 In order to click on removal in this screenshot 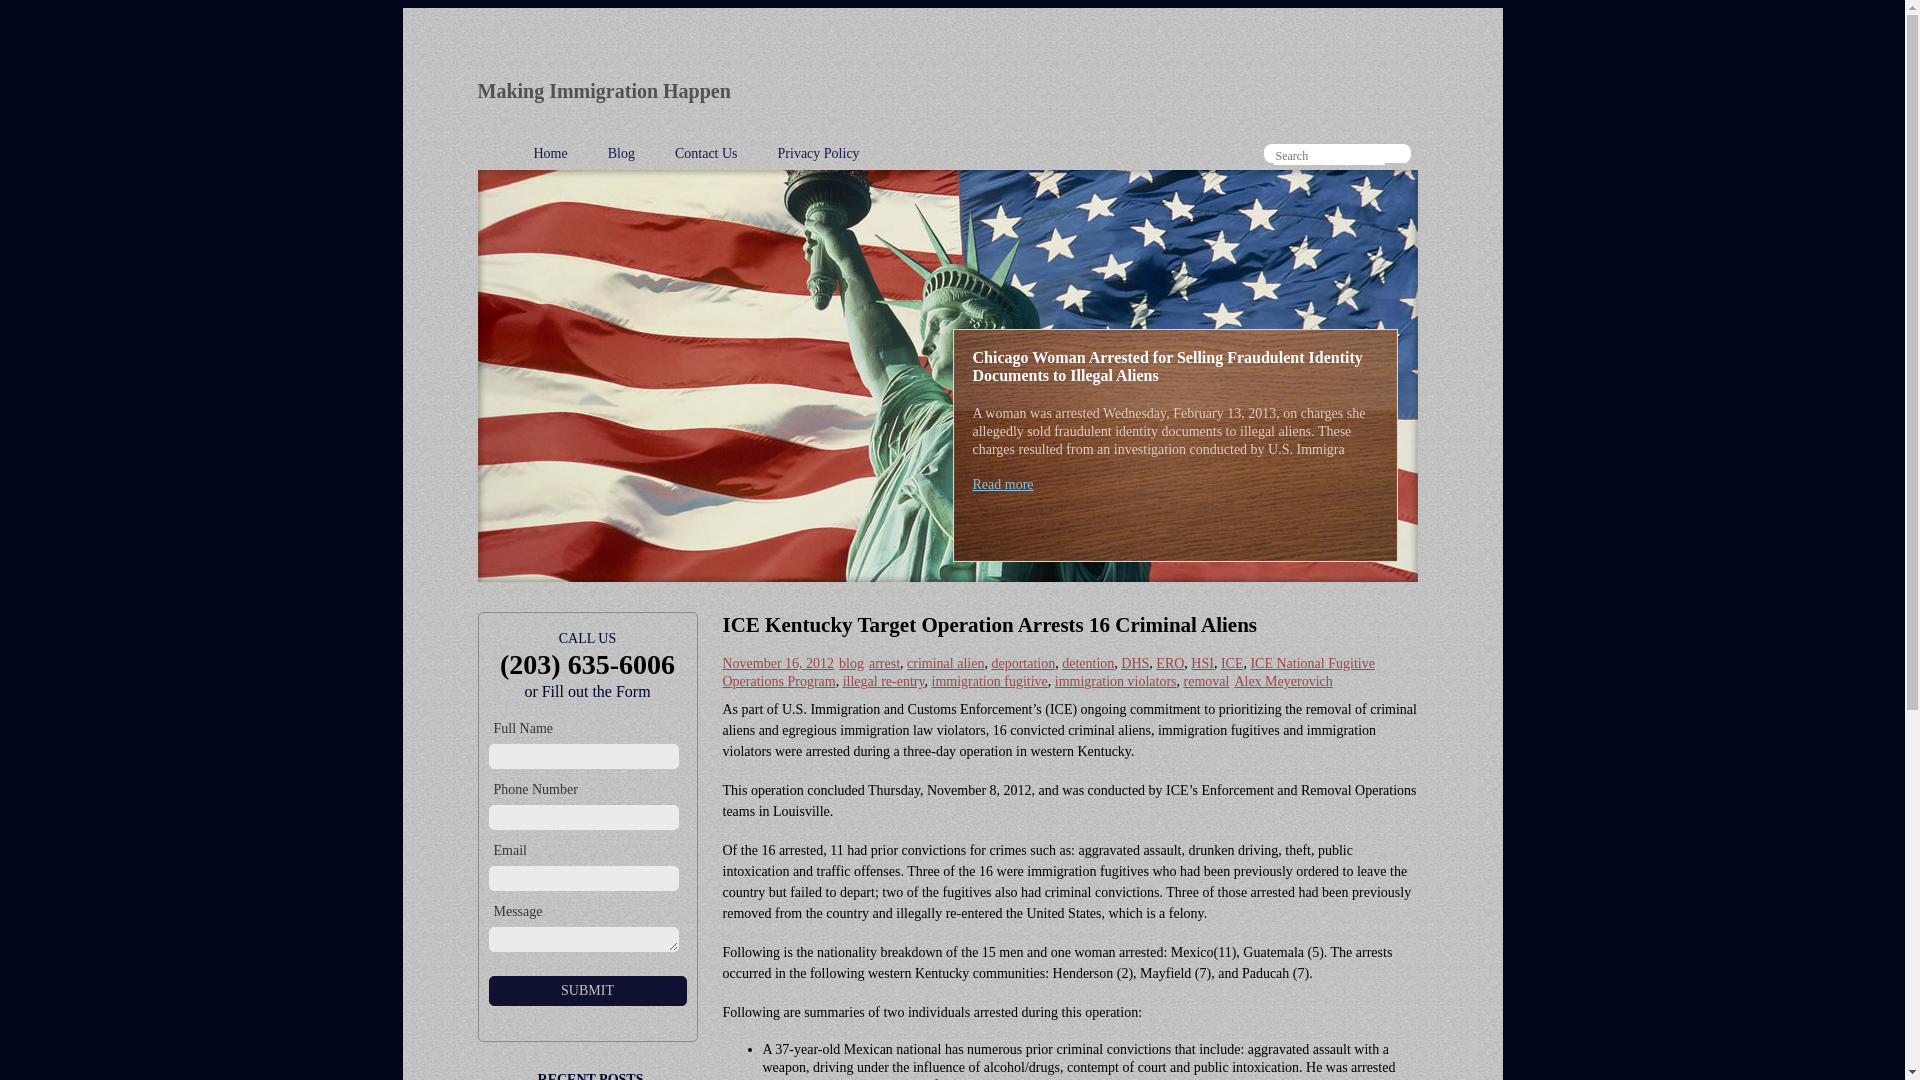, I will do `click(1207, 681)`.